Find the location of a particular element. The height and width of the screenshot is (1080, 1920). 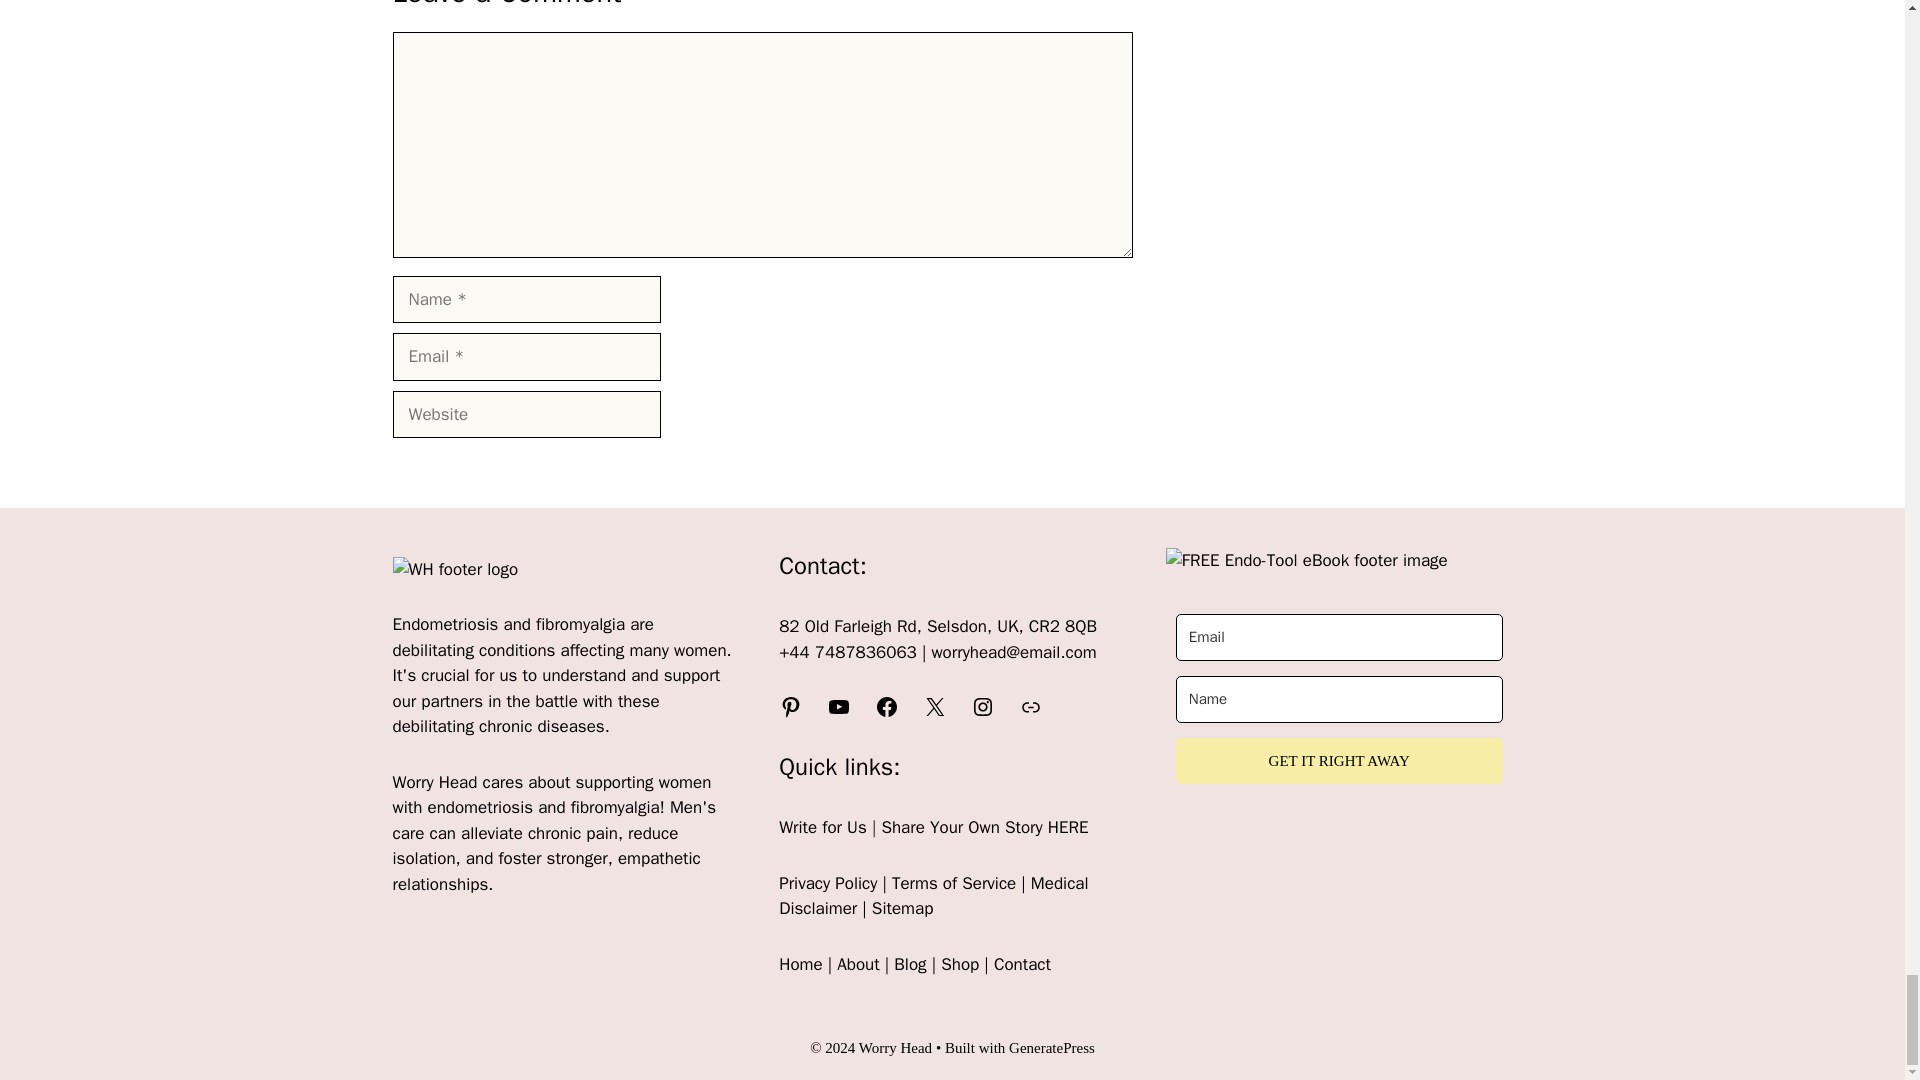

Instagram is located at coordinates (982, 707).